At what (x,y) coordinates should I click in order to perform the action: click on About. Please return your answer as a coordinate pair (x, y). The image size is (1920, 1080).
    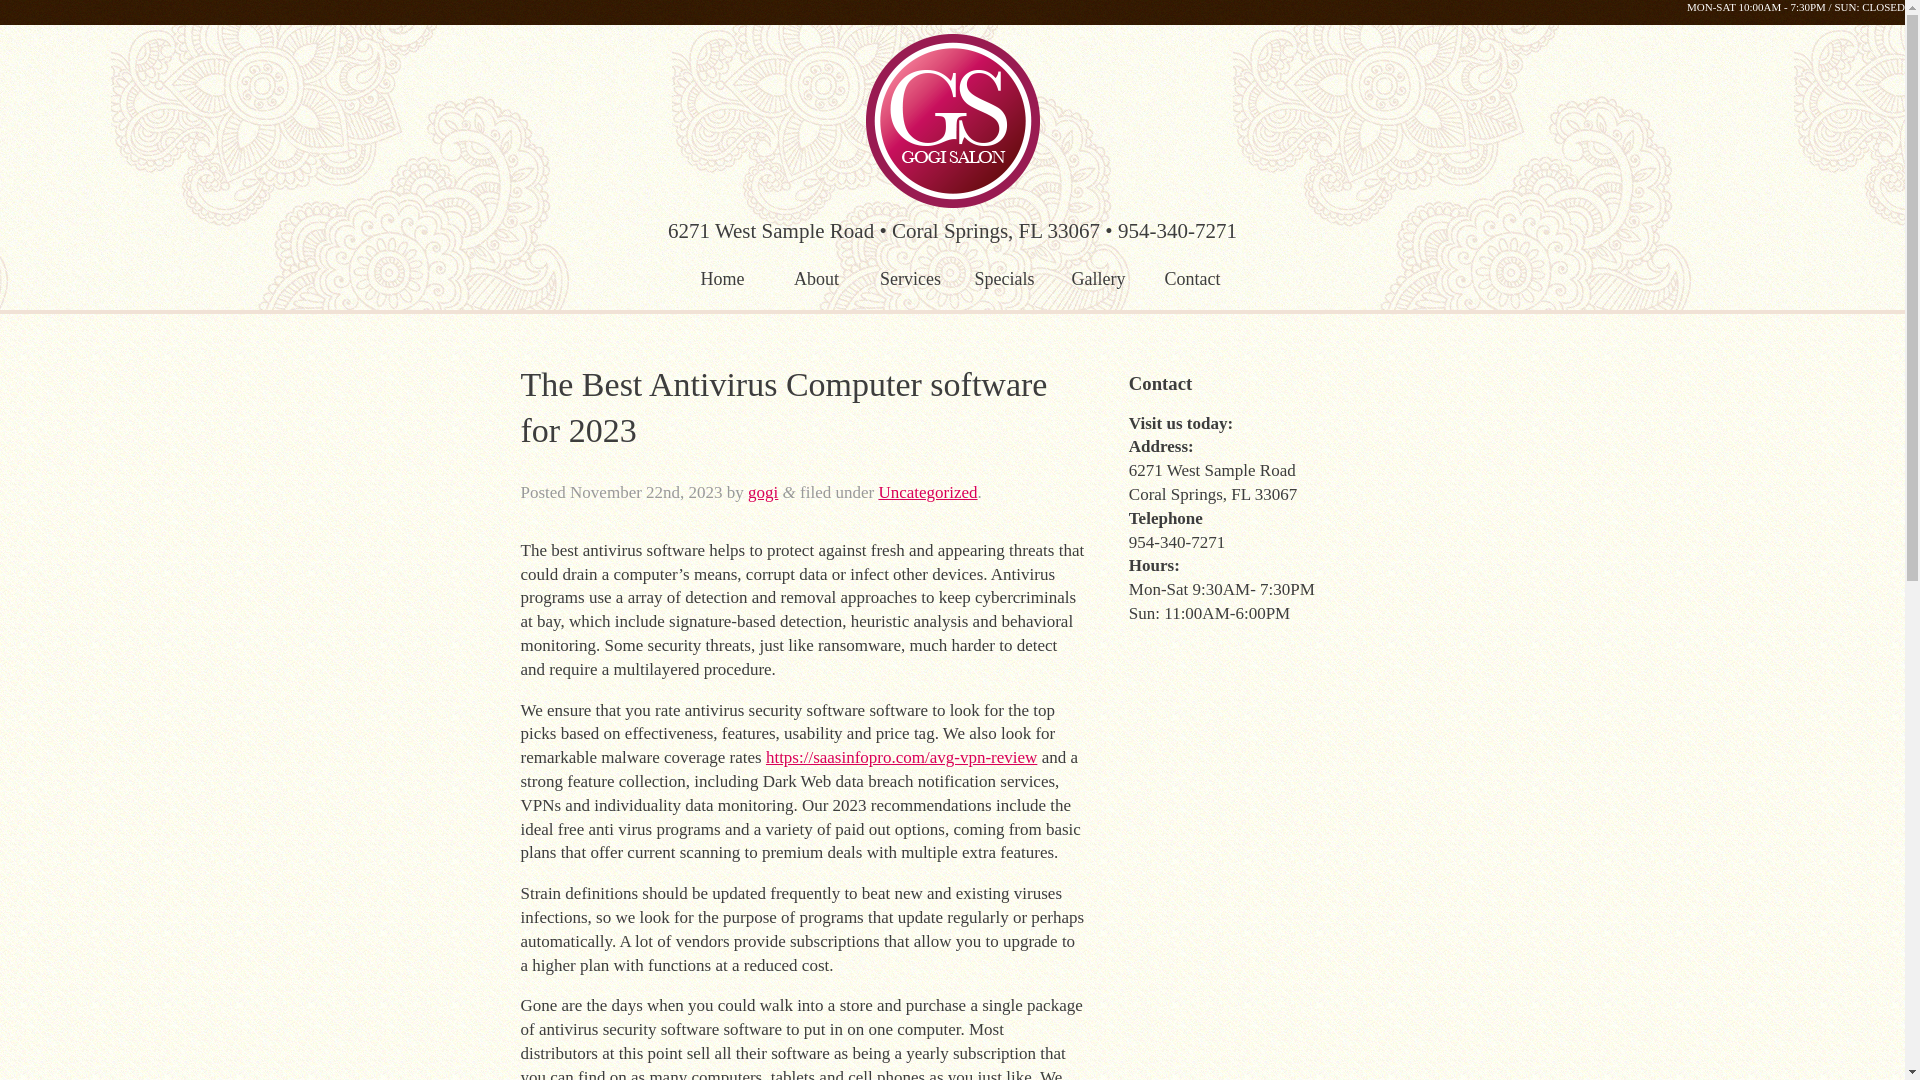
    Looking at the image, I should click on (816, 280).